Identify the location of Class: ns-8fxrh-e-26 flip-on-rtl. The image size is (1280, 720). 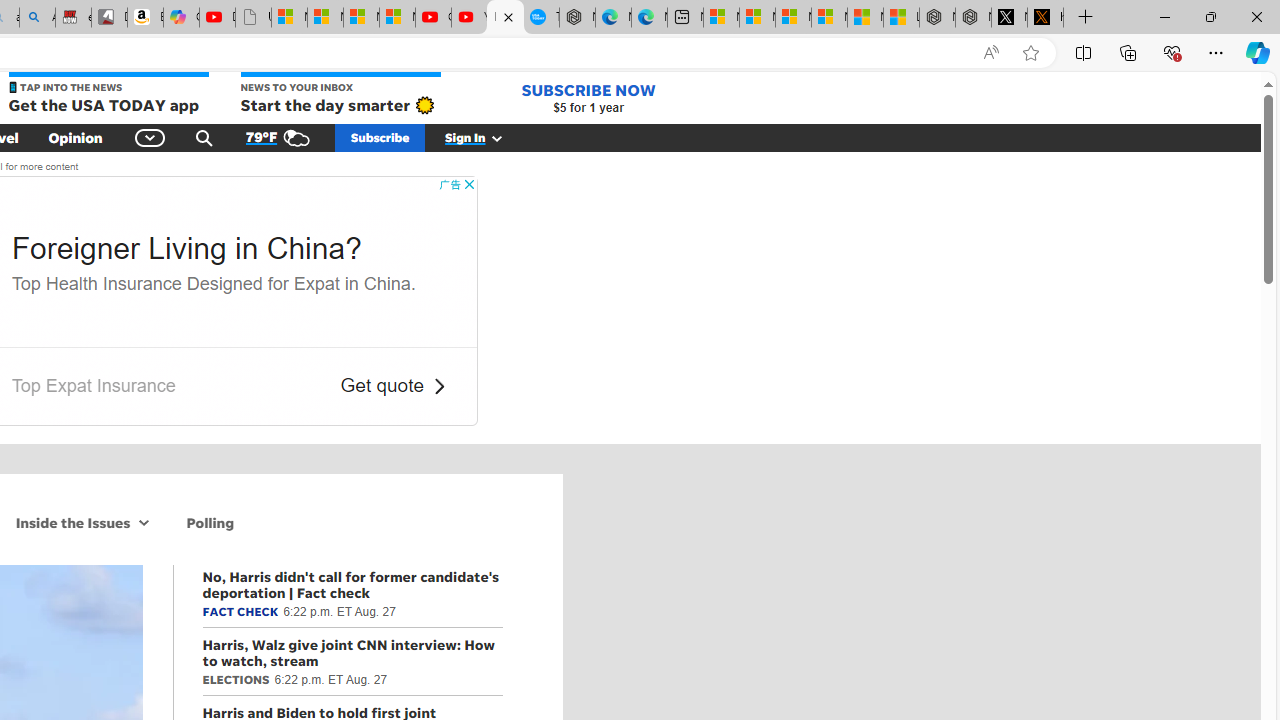
(438, 386).